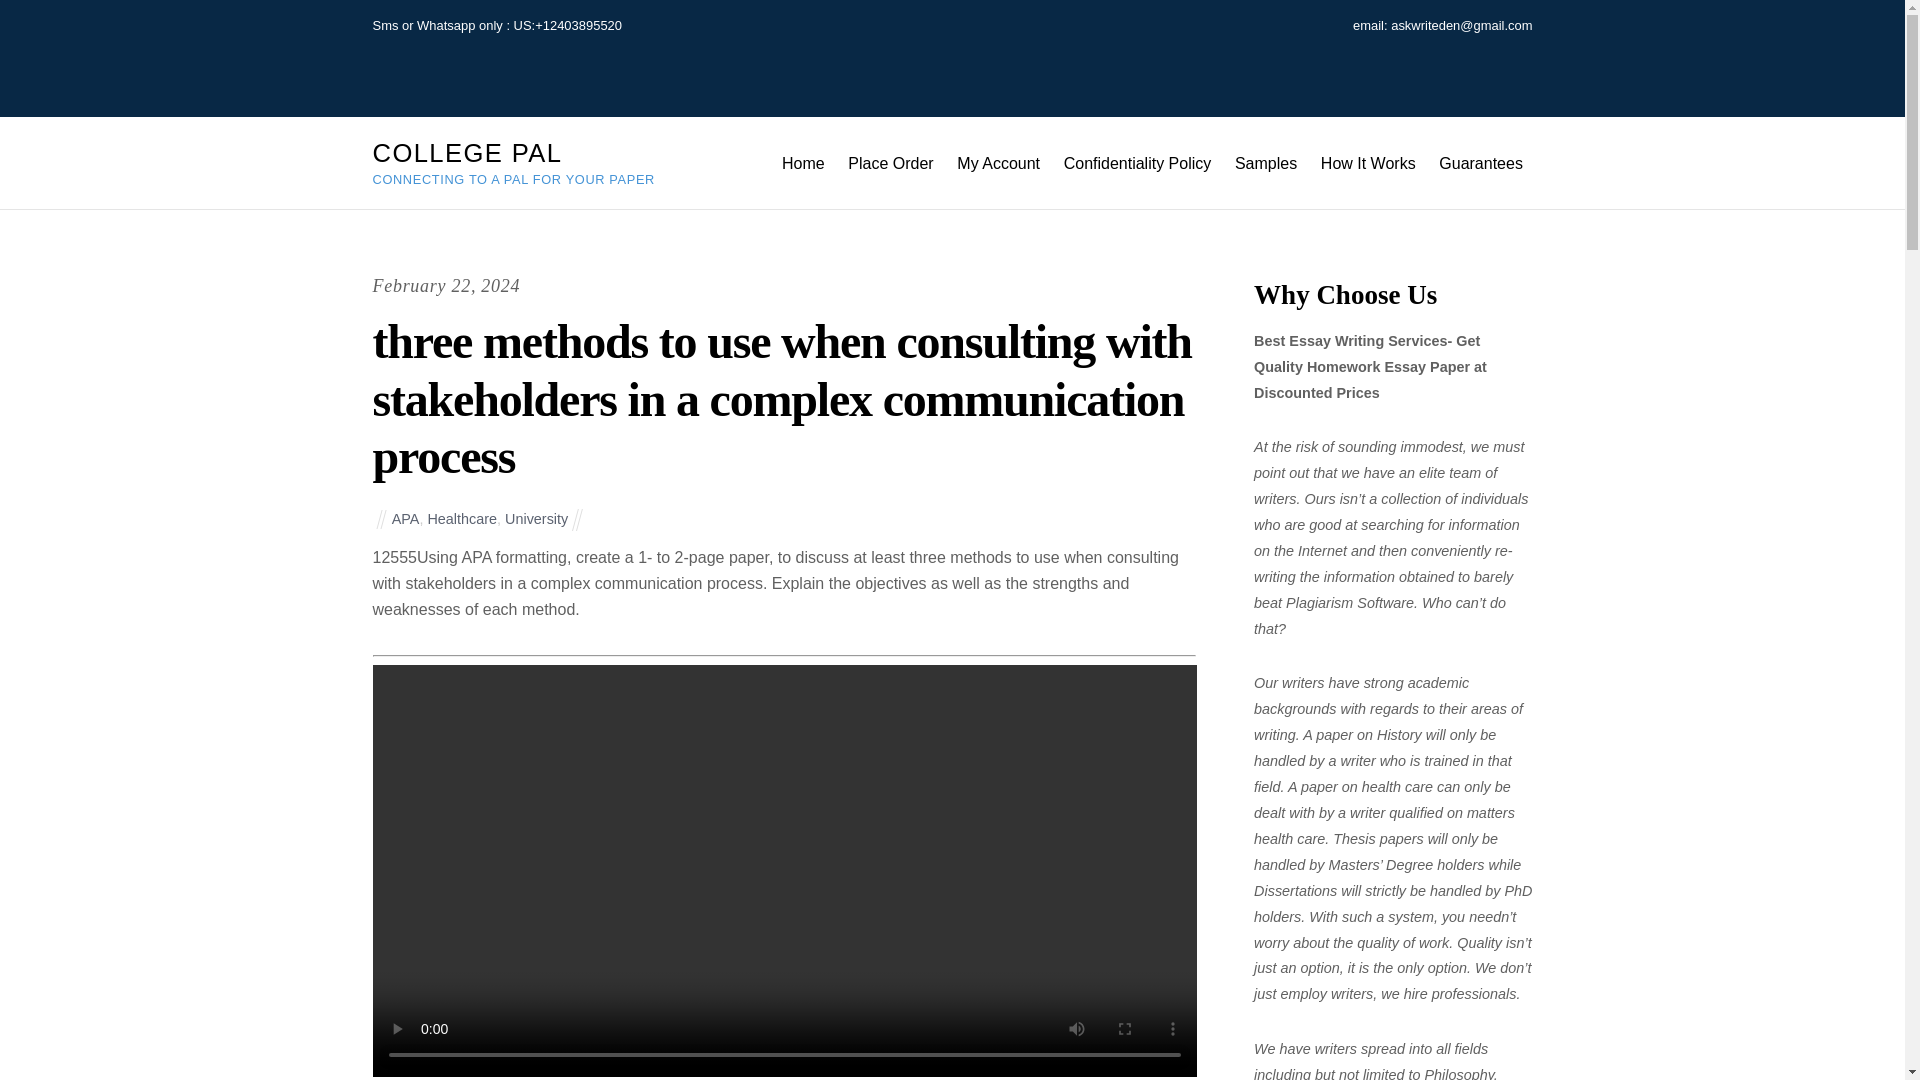 The width and height of the screenshot is (1920, 1080). I want to click on Confidentiality Policy, so click(1138, 162).